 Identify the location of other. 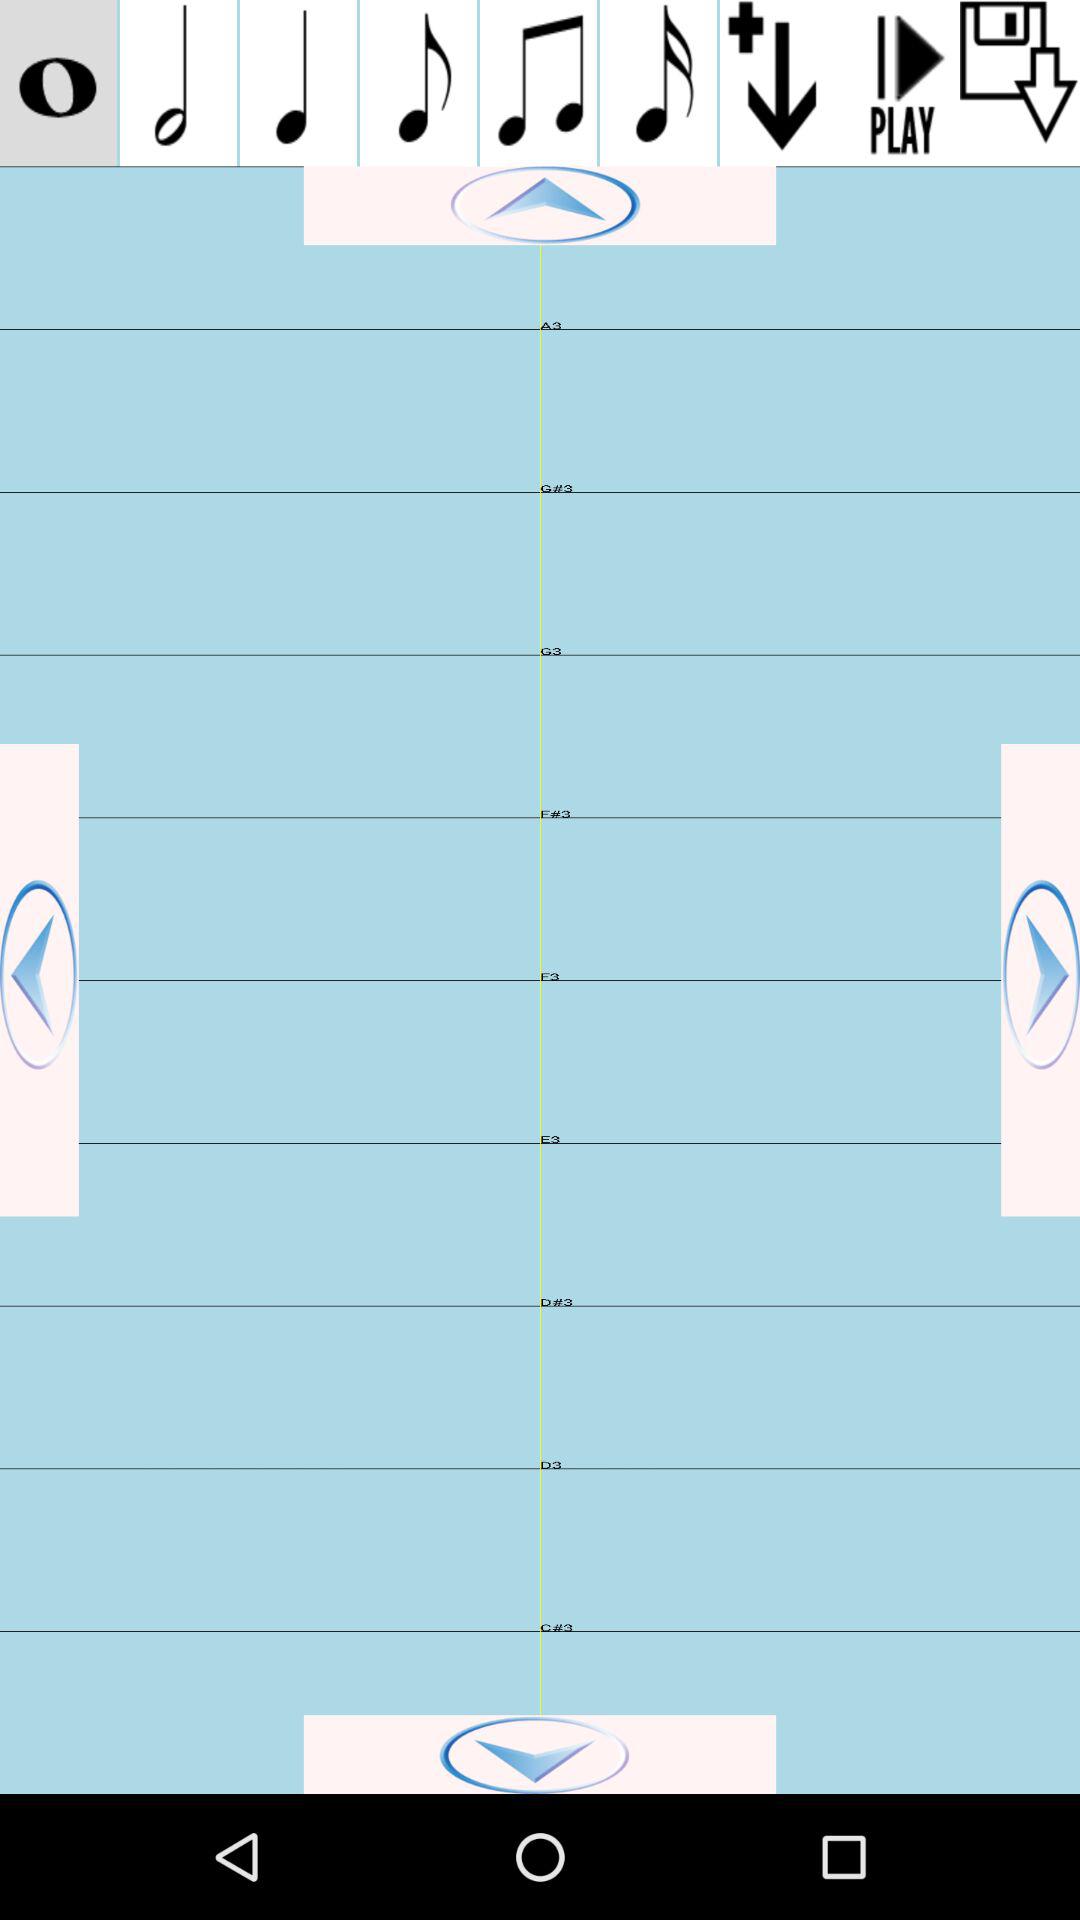
(58, 83).